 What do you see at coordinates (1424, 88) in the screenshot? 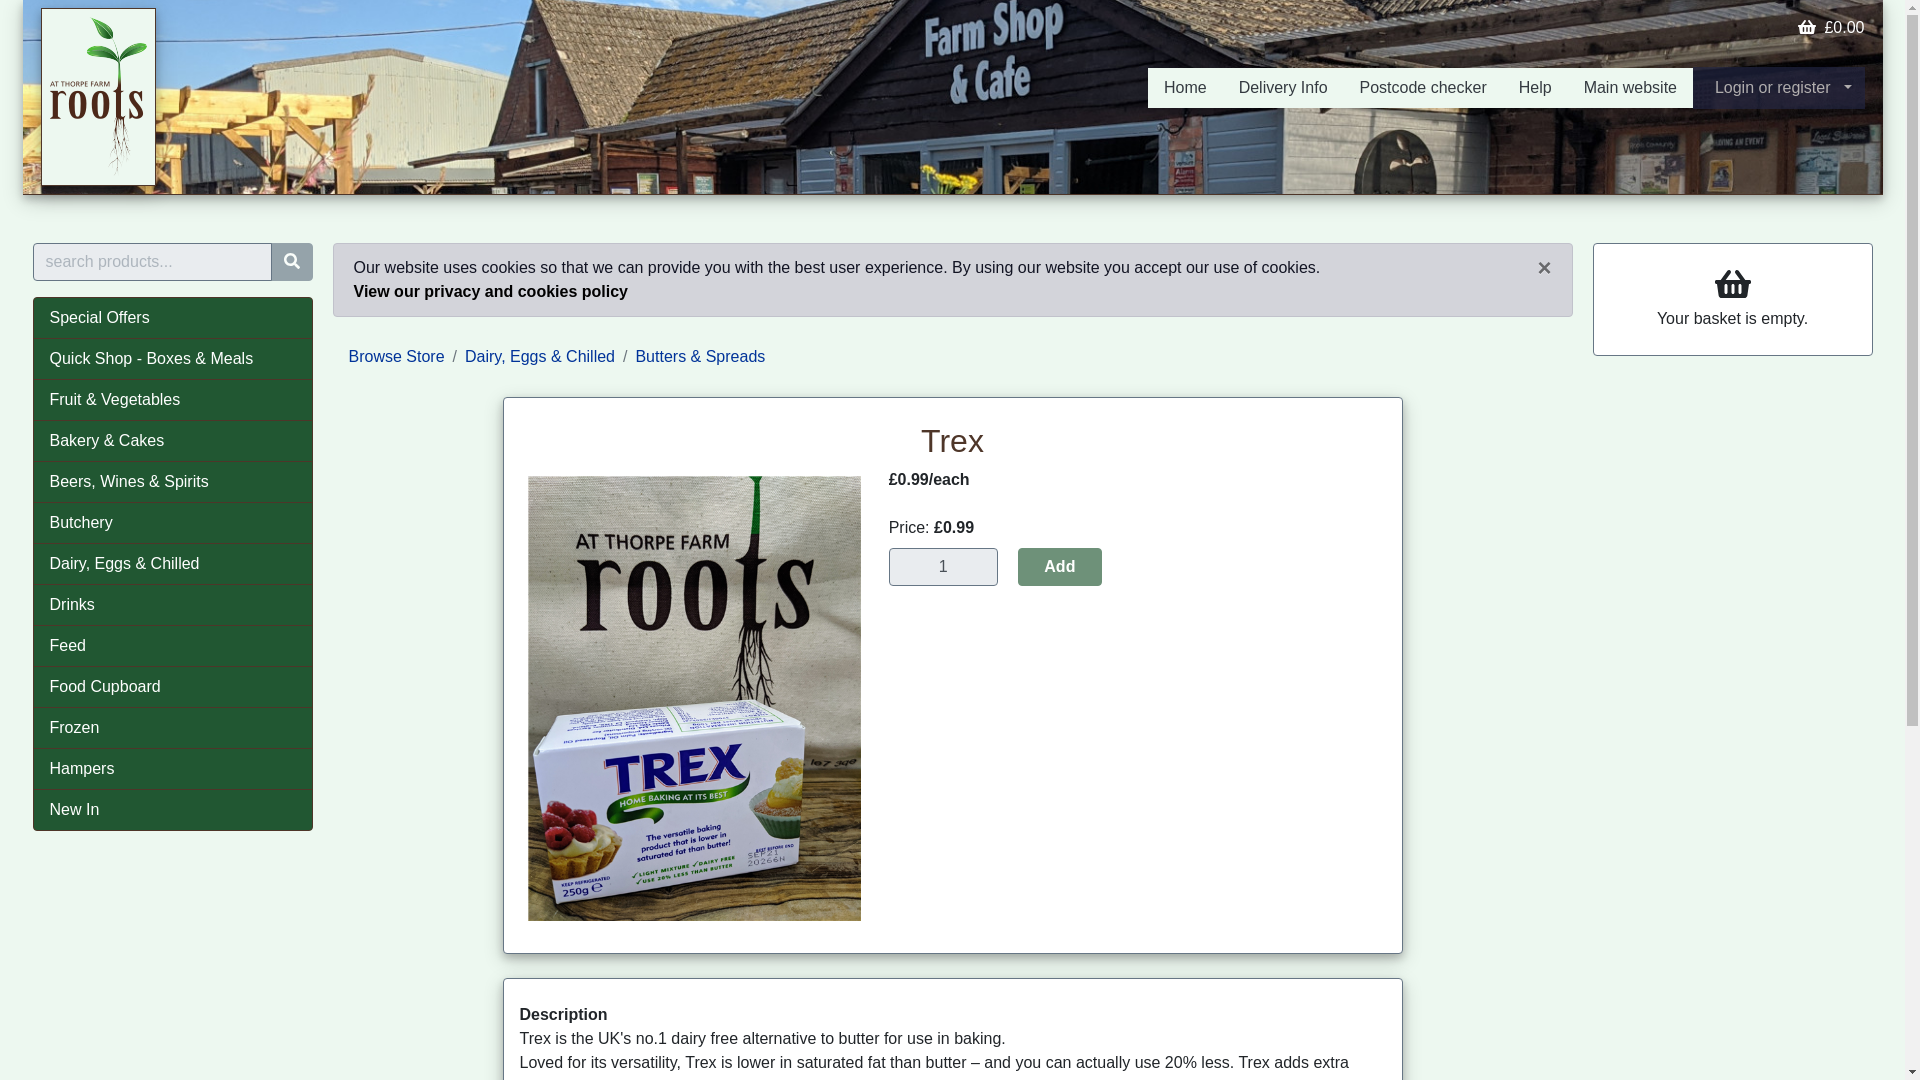
I see `Postcode checker` at bounding box center [1424, 88].